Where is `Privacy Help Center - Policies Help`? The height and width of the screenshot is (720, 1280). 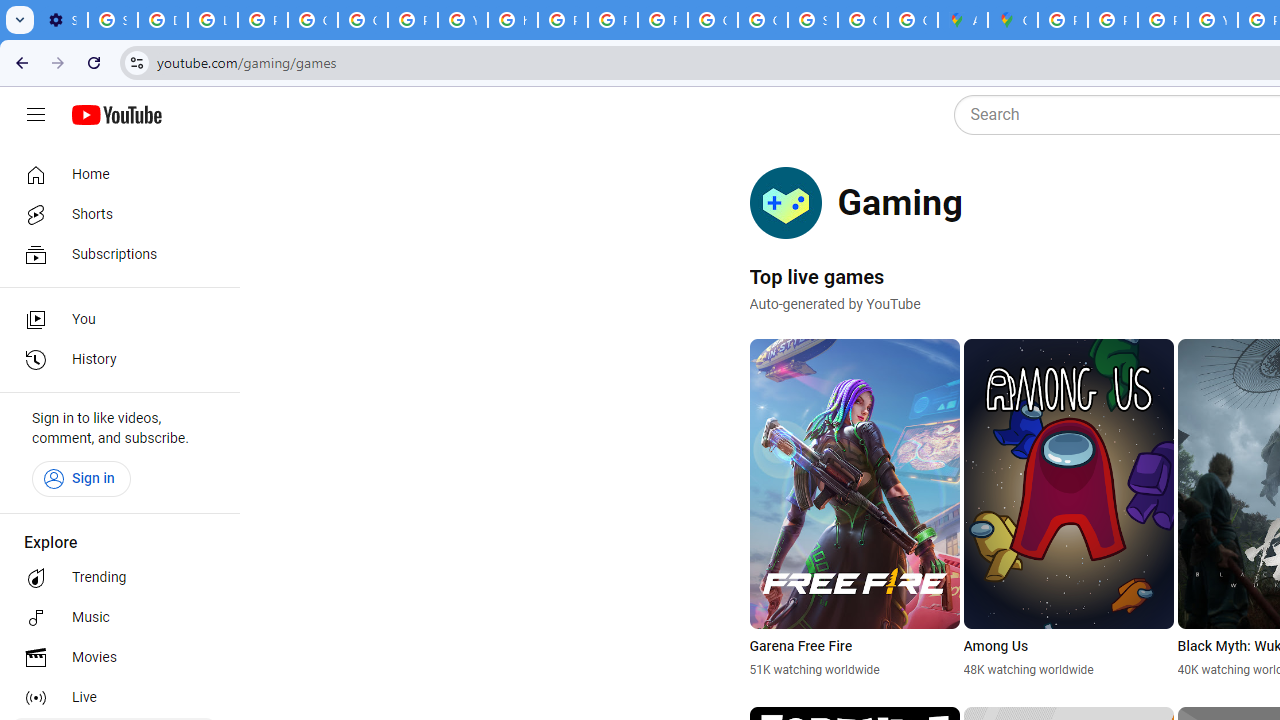
Privacy Help Center - Policies Help is located at coordinates (562, 20).